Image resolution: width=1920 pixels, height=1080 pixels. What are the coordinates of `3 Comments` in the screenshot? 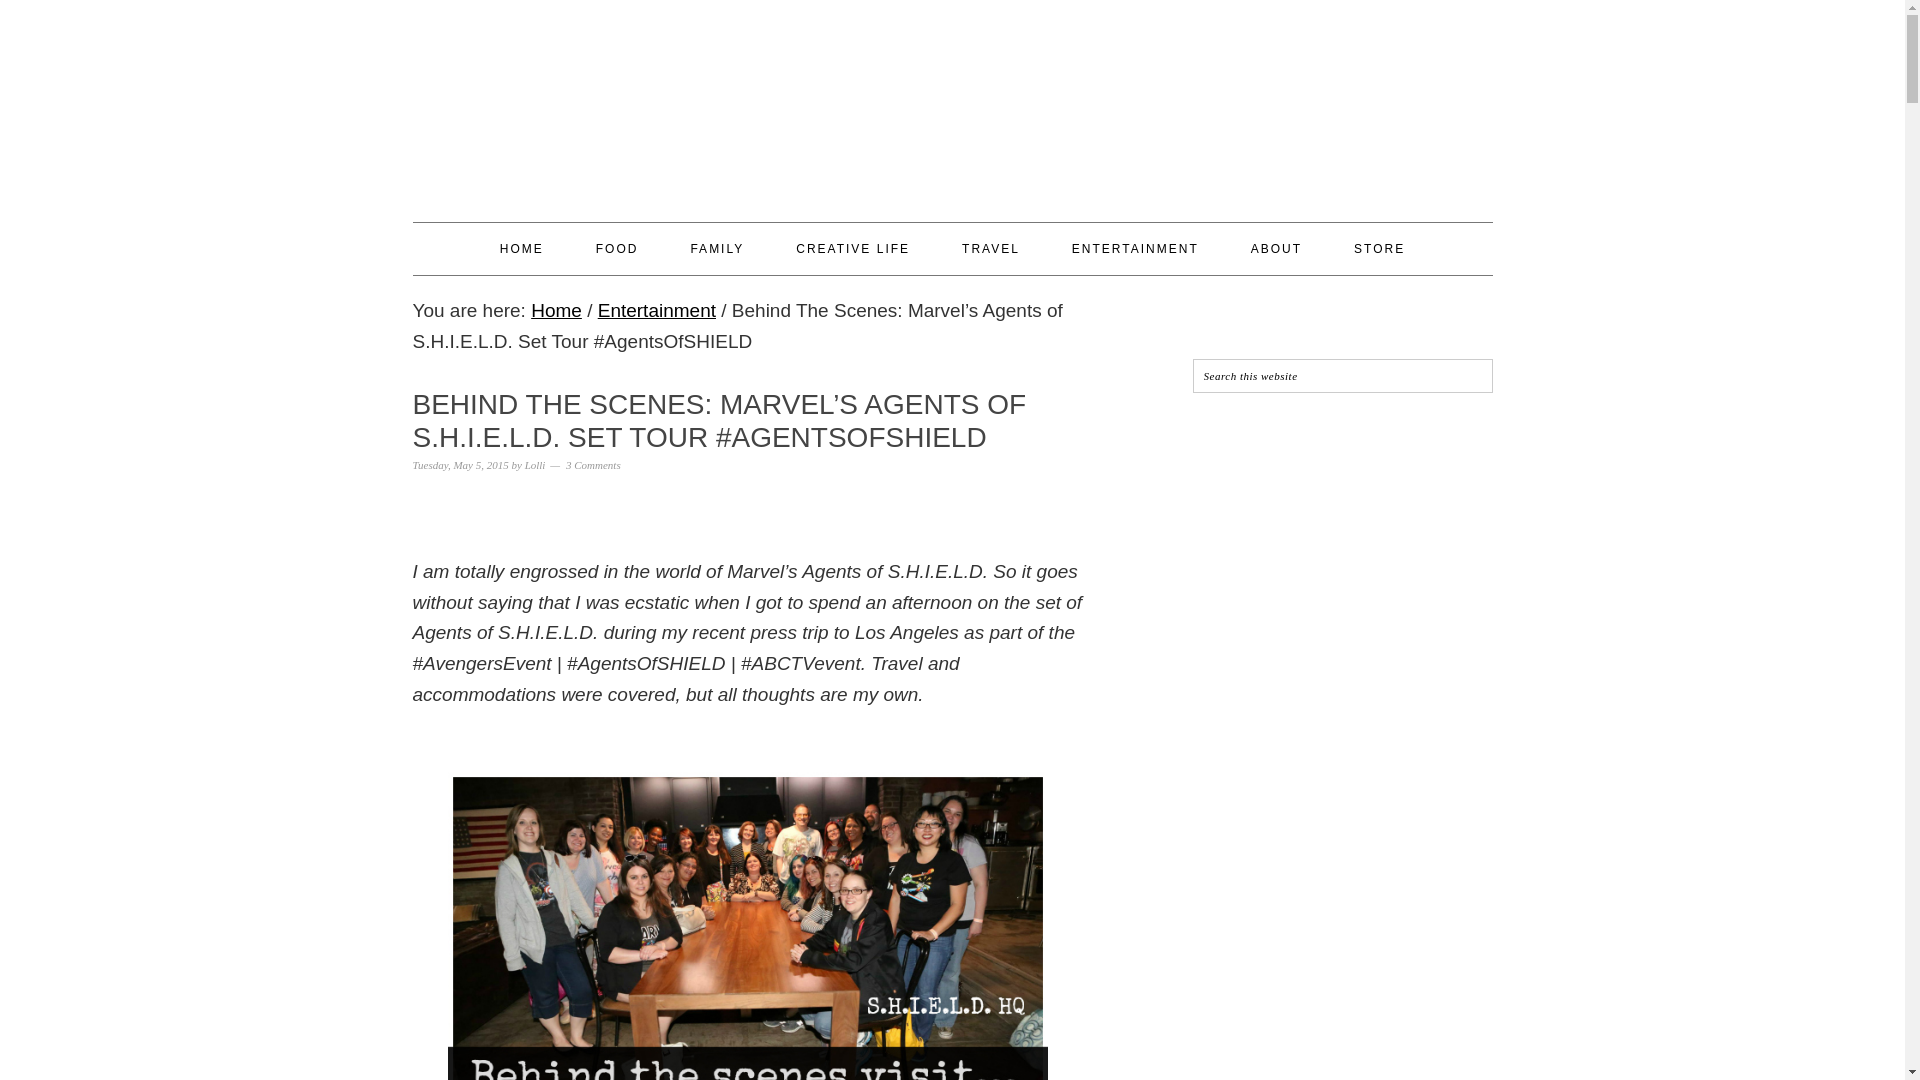 It's located at (593, 464).